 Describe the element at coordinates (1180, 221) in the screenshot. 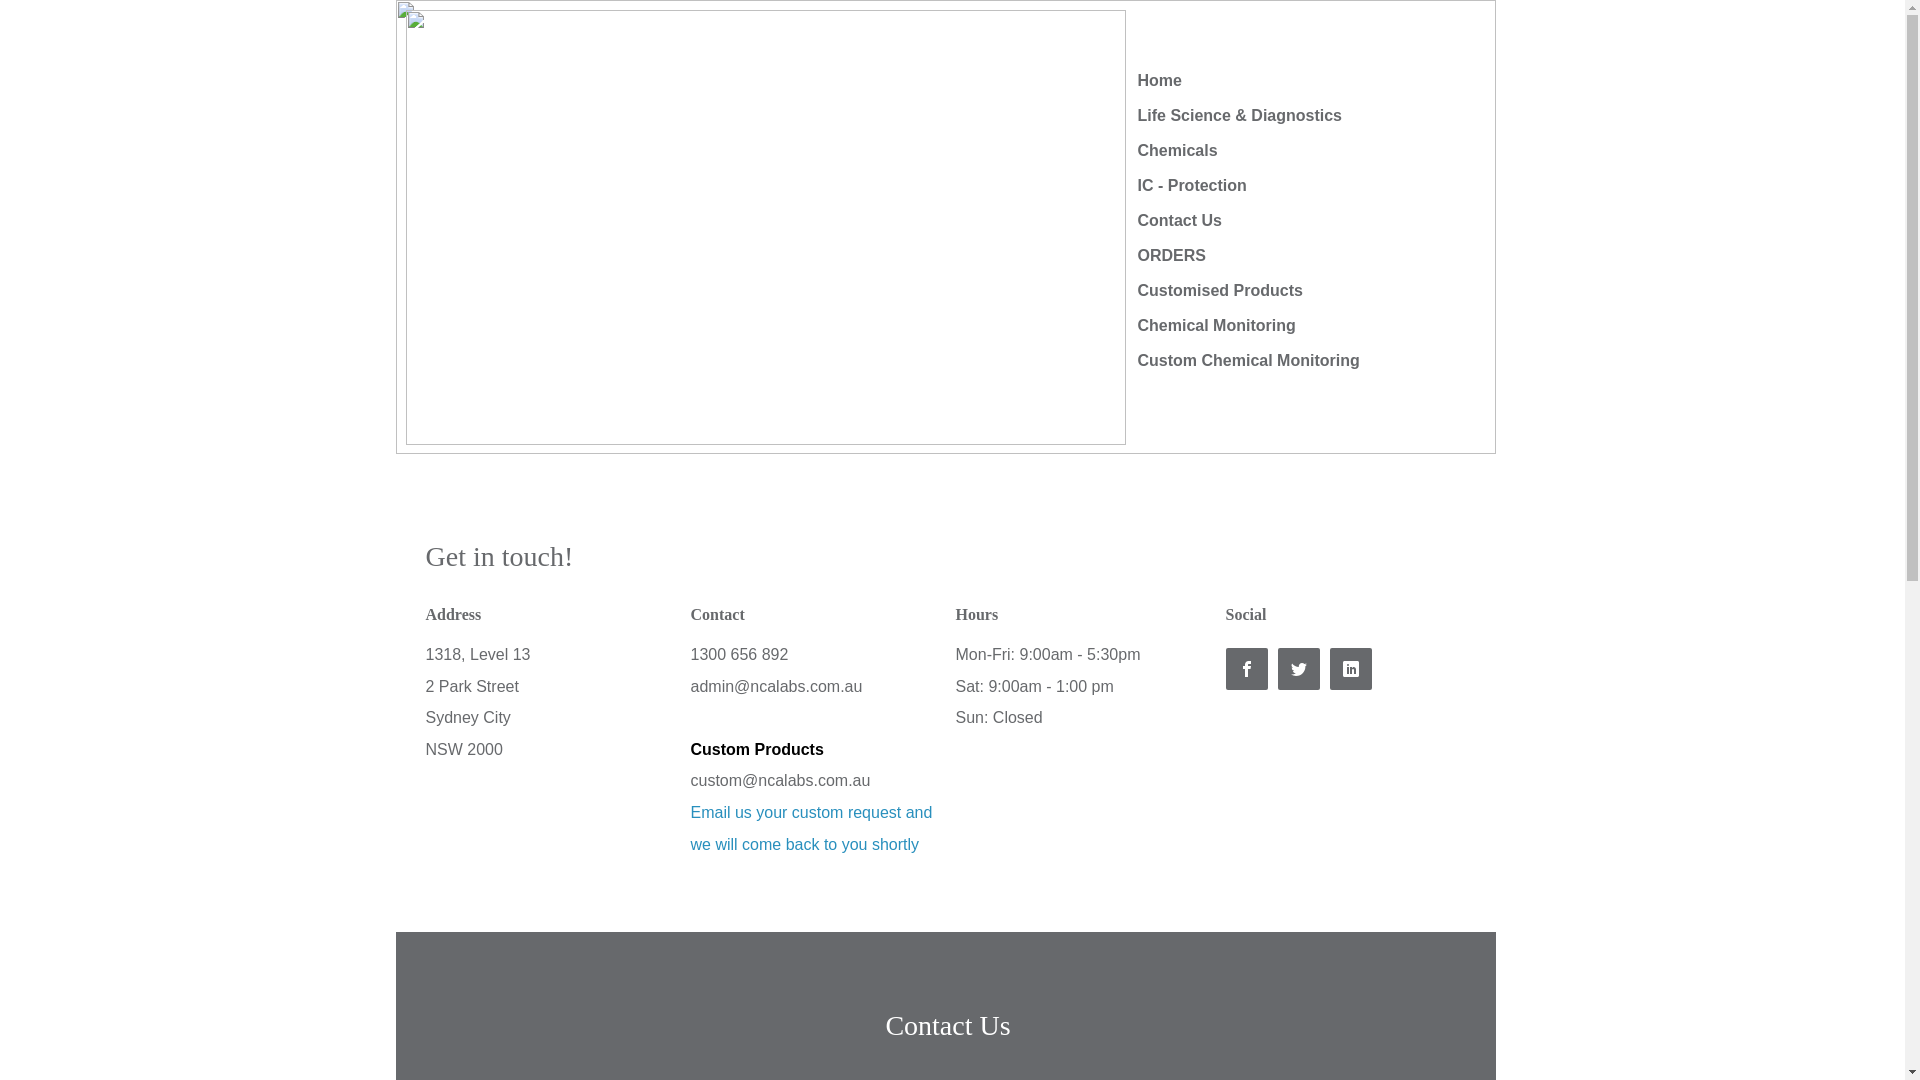

I see `Contact Us` at that location.